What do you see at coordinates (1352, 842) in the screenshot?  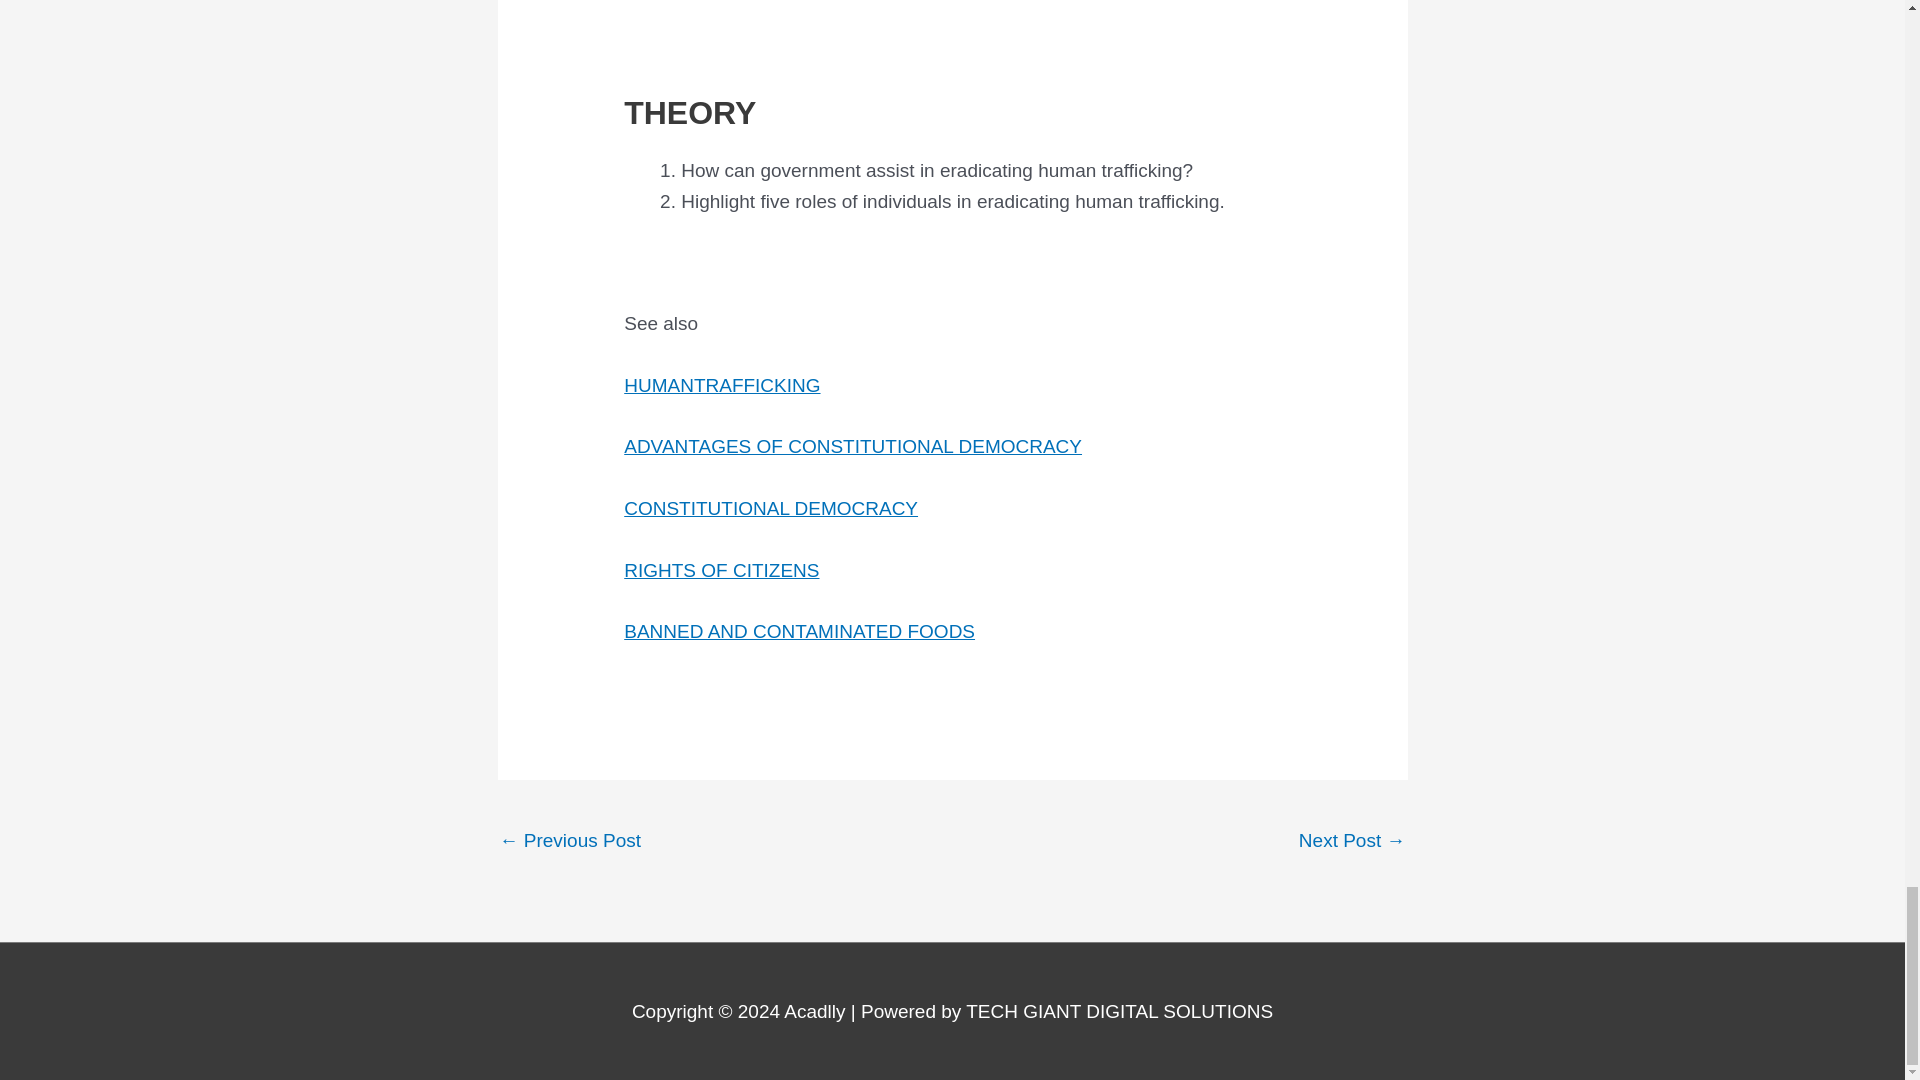 I see `WOMEN TRAFFICKING AND CHILD LABOUR ERADICATION FOUNDATION` at bounding box center [1352, 842].